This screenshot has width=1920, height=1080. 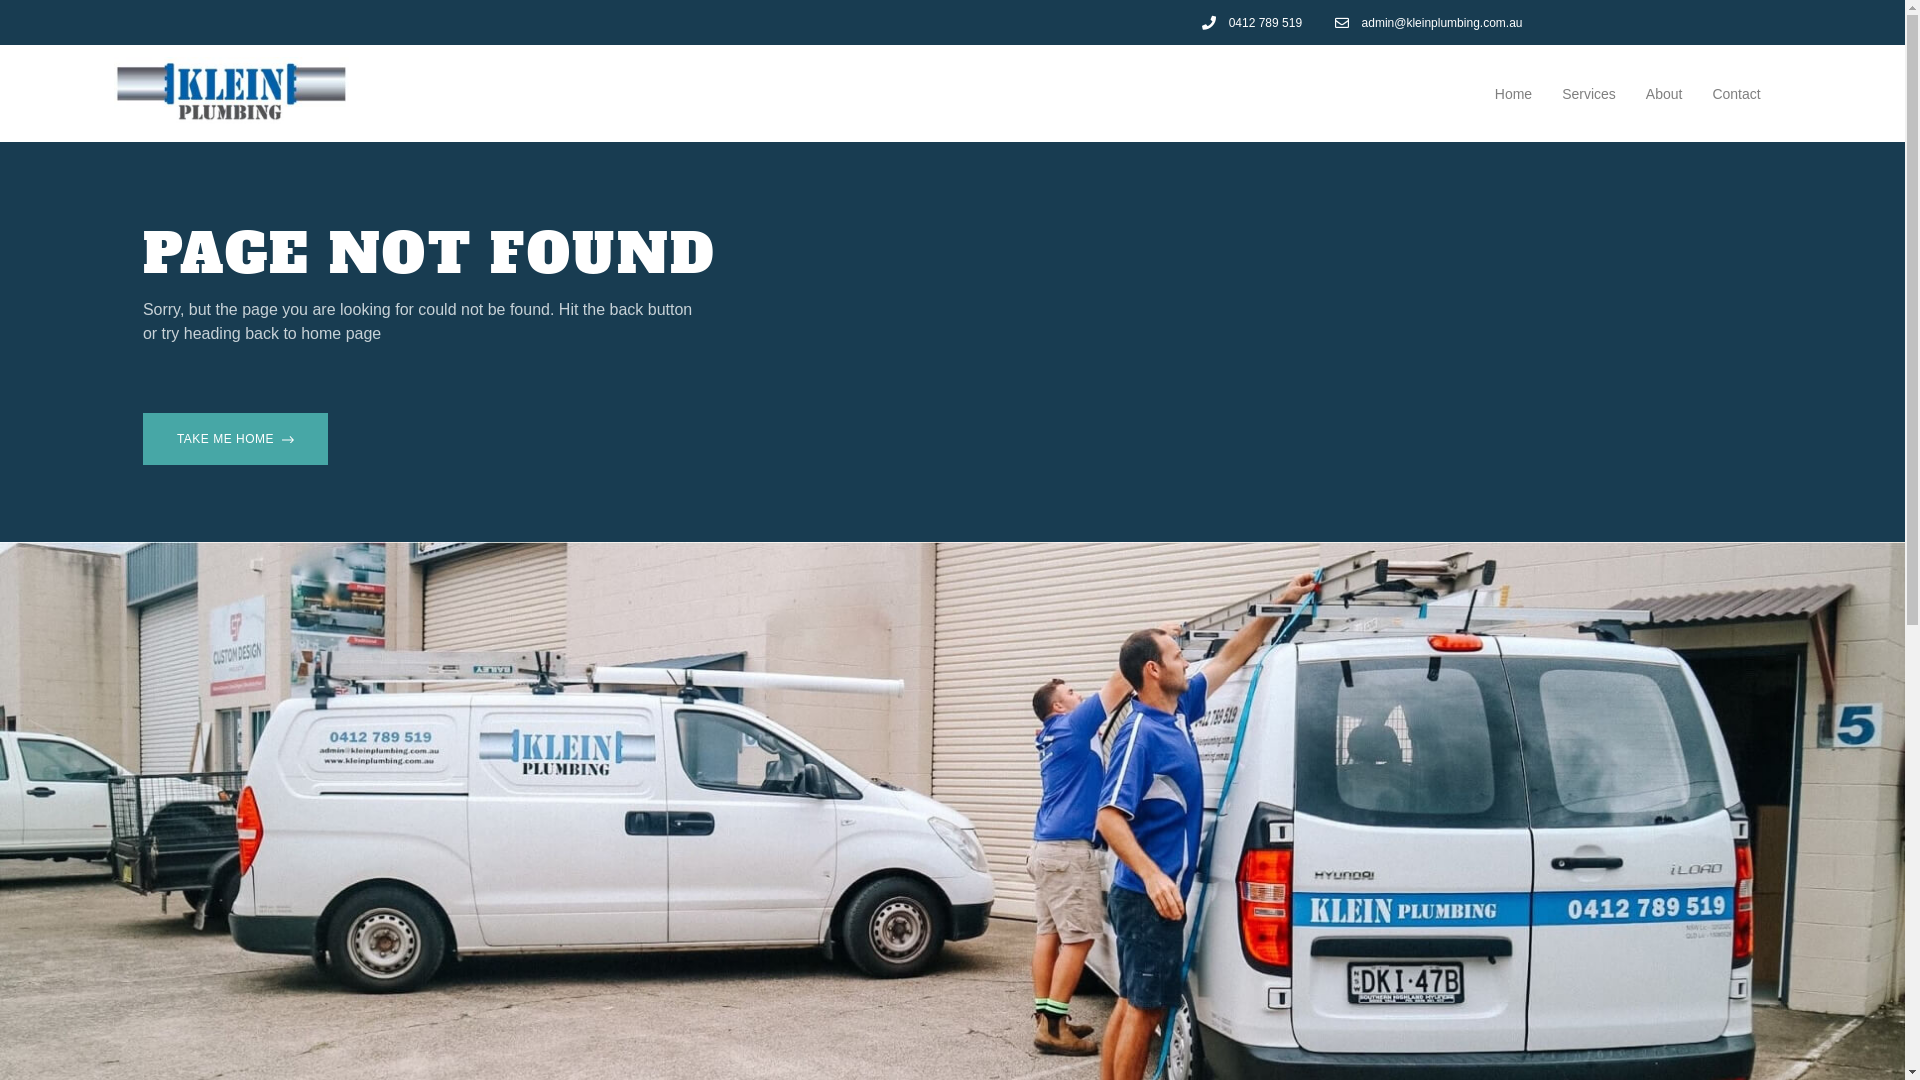 What do you see at coordinates (1250, 22) in the screenshot?
I see `0412 789 519` at bounding box center [1250, 22].